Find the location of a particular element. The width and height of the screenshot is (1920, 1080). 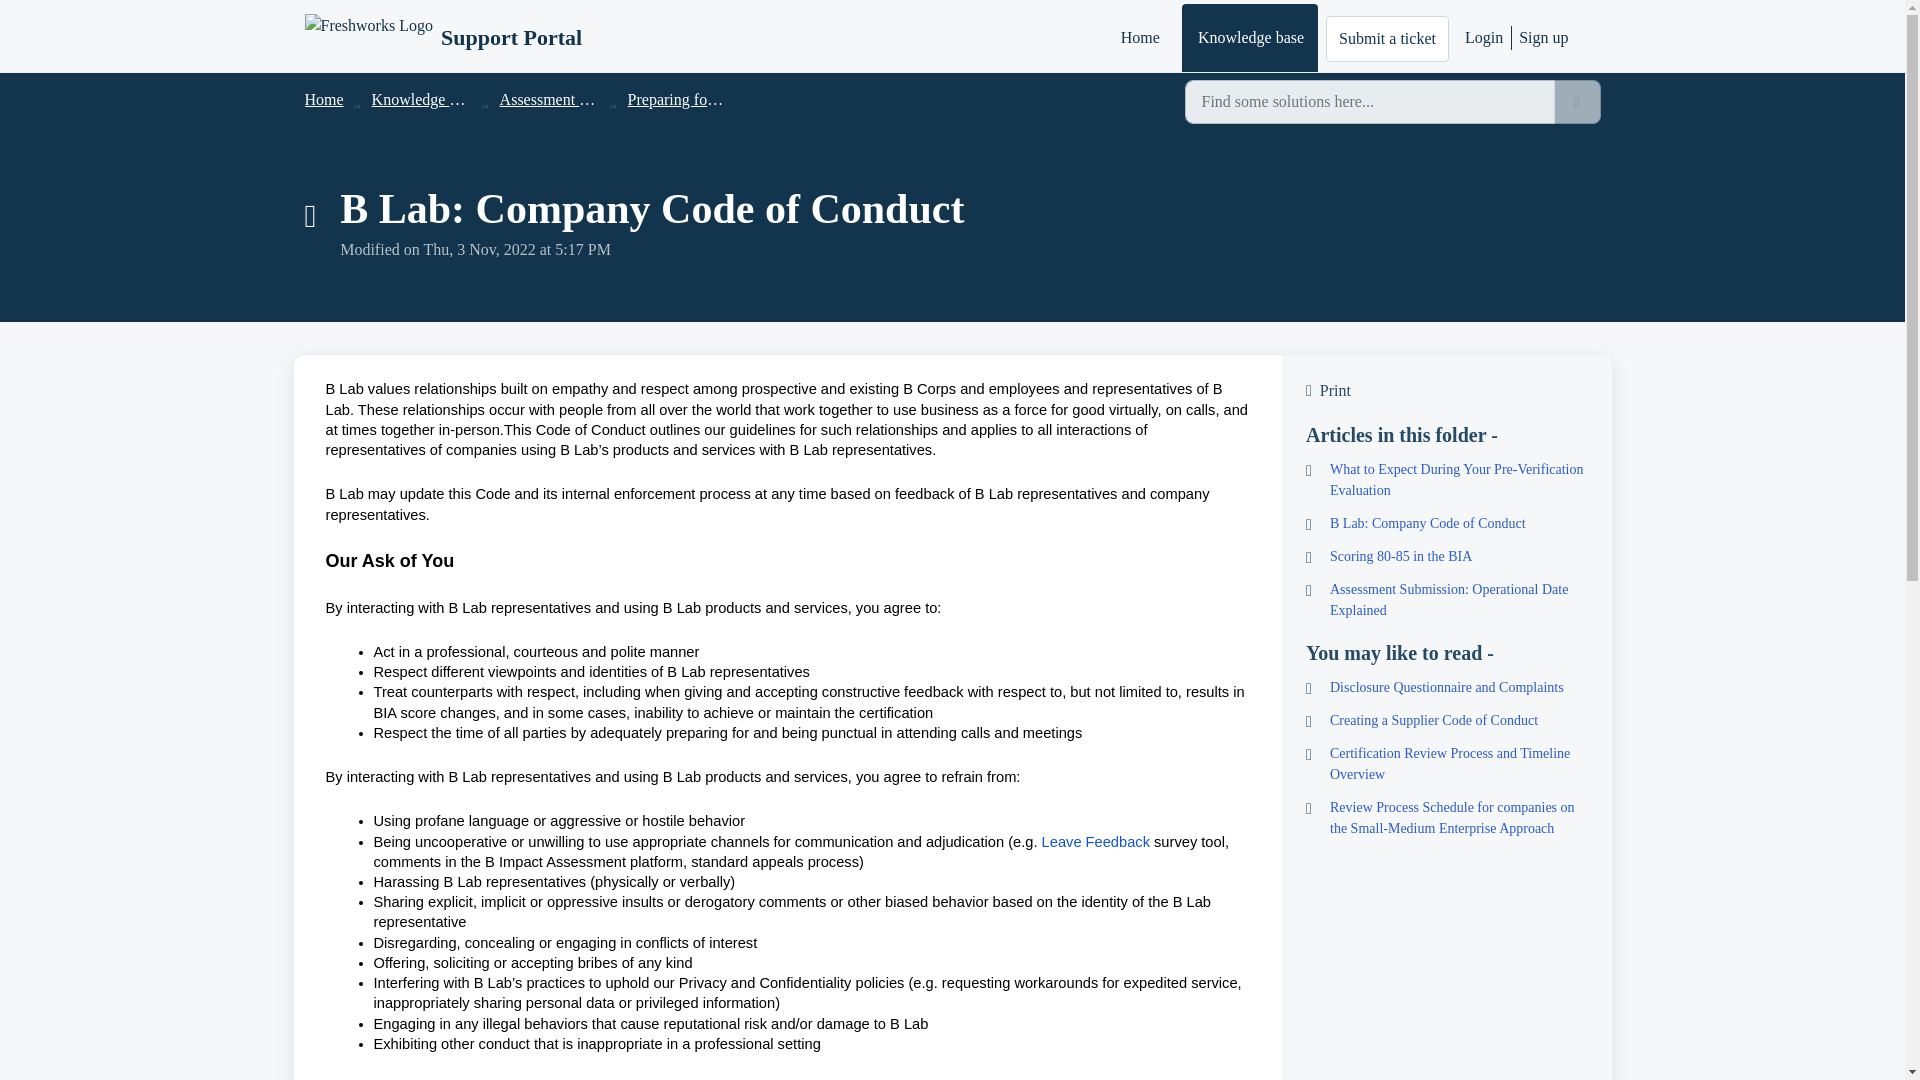

B Lab: Company Code of Conduct is located at coordinates (1446, 523).